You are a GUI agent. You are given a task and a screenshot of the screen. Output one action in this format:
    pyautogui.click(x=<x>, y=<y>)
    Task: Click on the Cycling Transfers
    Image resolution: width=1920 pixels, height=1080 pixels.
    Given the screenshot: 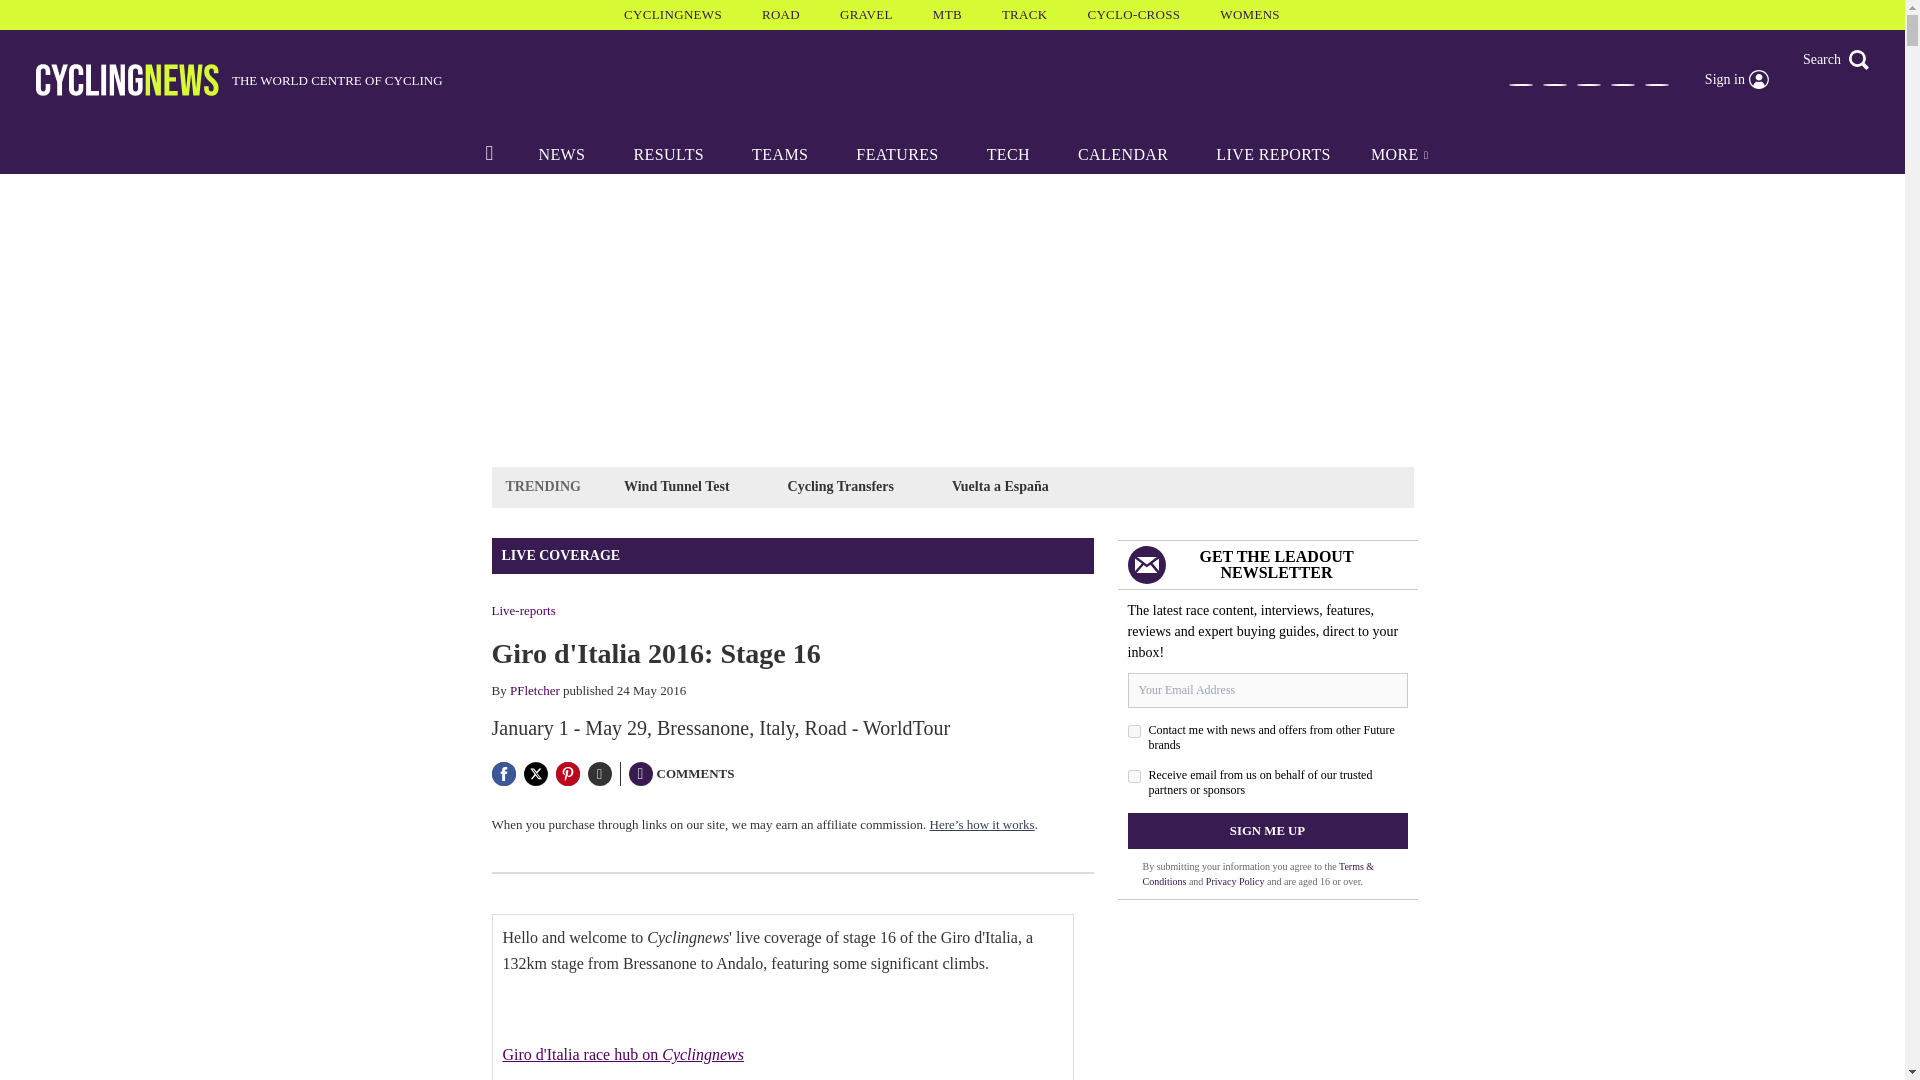 What is the action you would take?
    pyautogui.click(x=840, y=486)
    